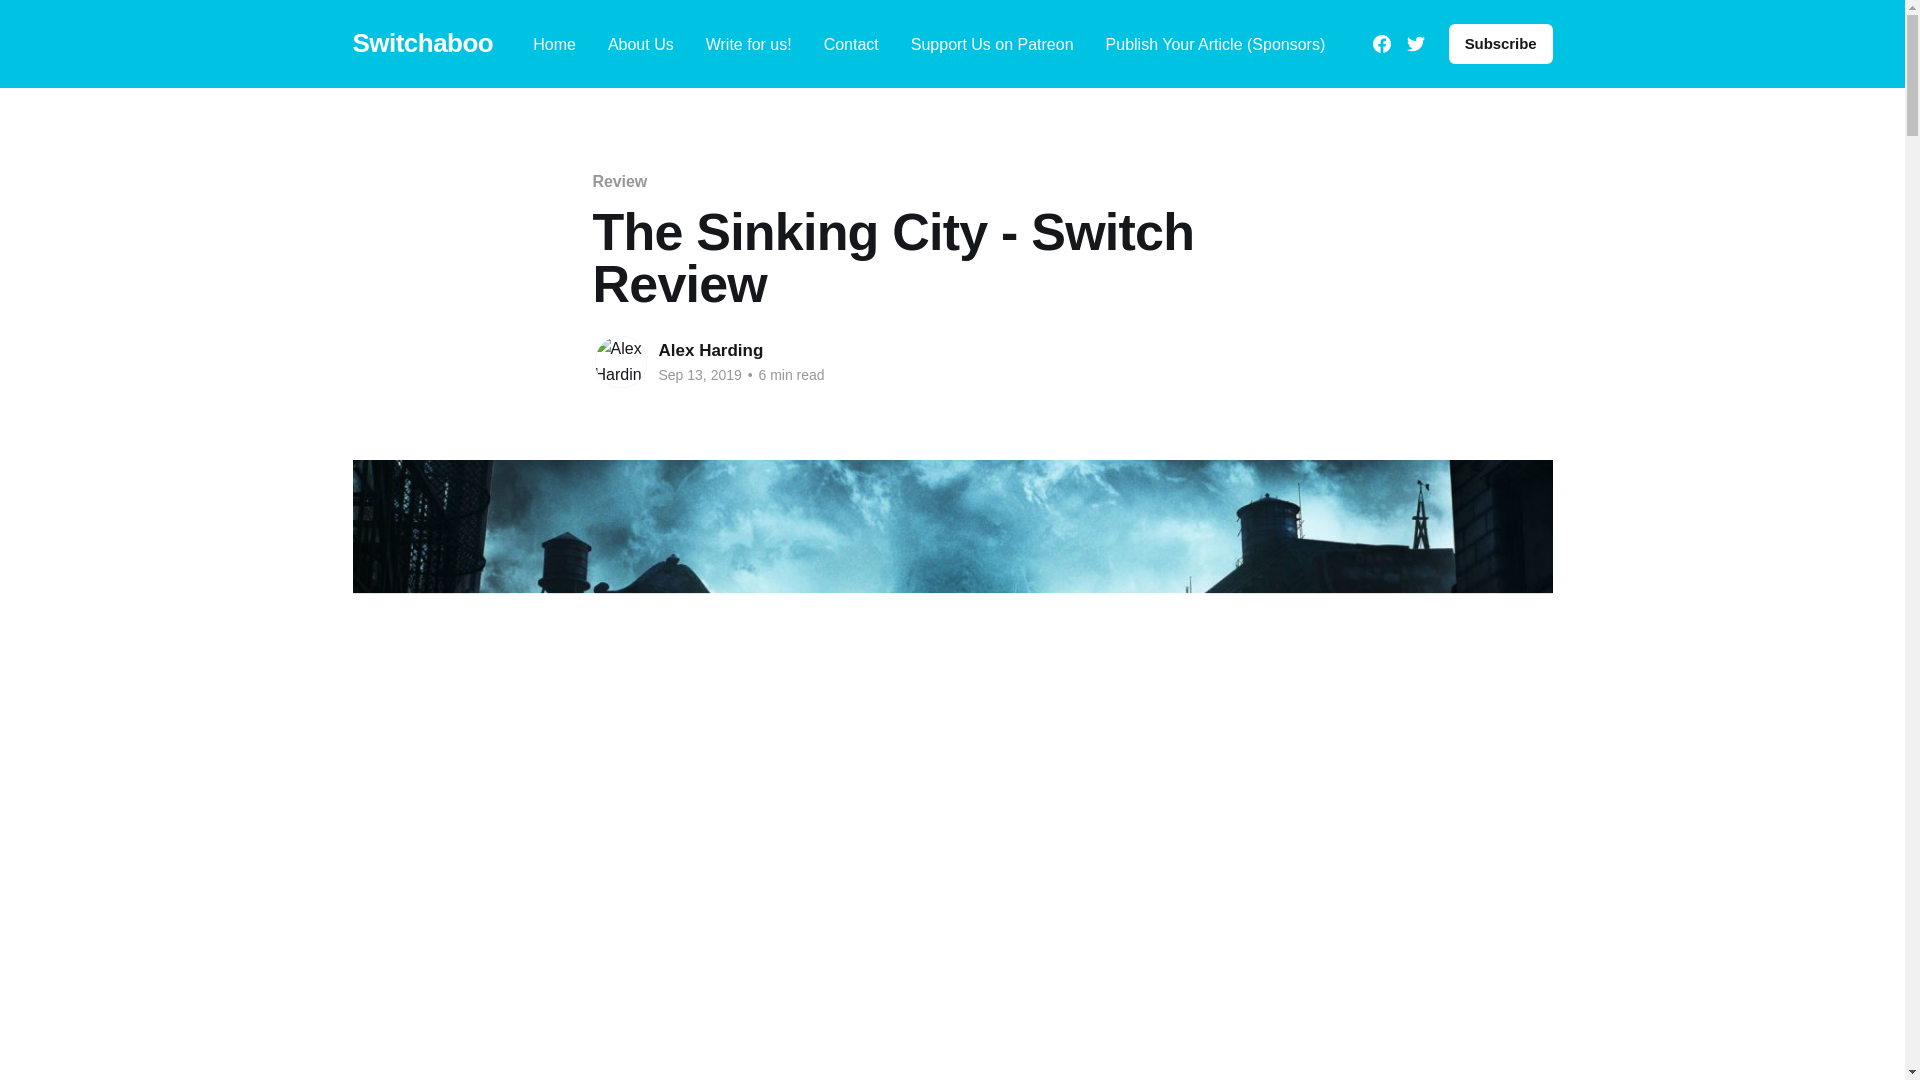 This screenshot has width=1920, height=1080. Describe the element at coordinates (640, 44) in the screenshot. I see `About Us` at that location.